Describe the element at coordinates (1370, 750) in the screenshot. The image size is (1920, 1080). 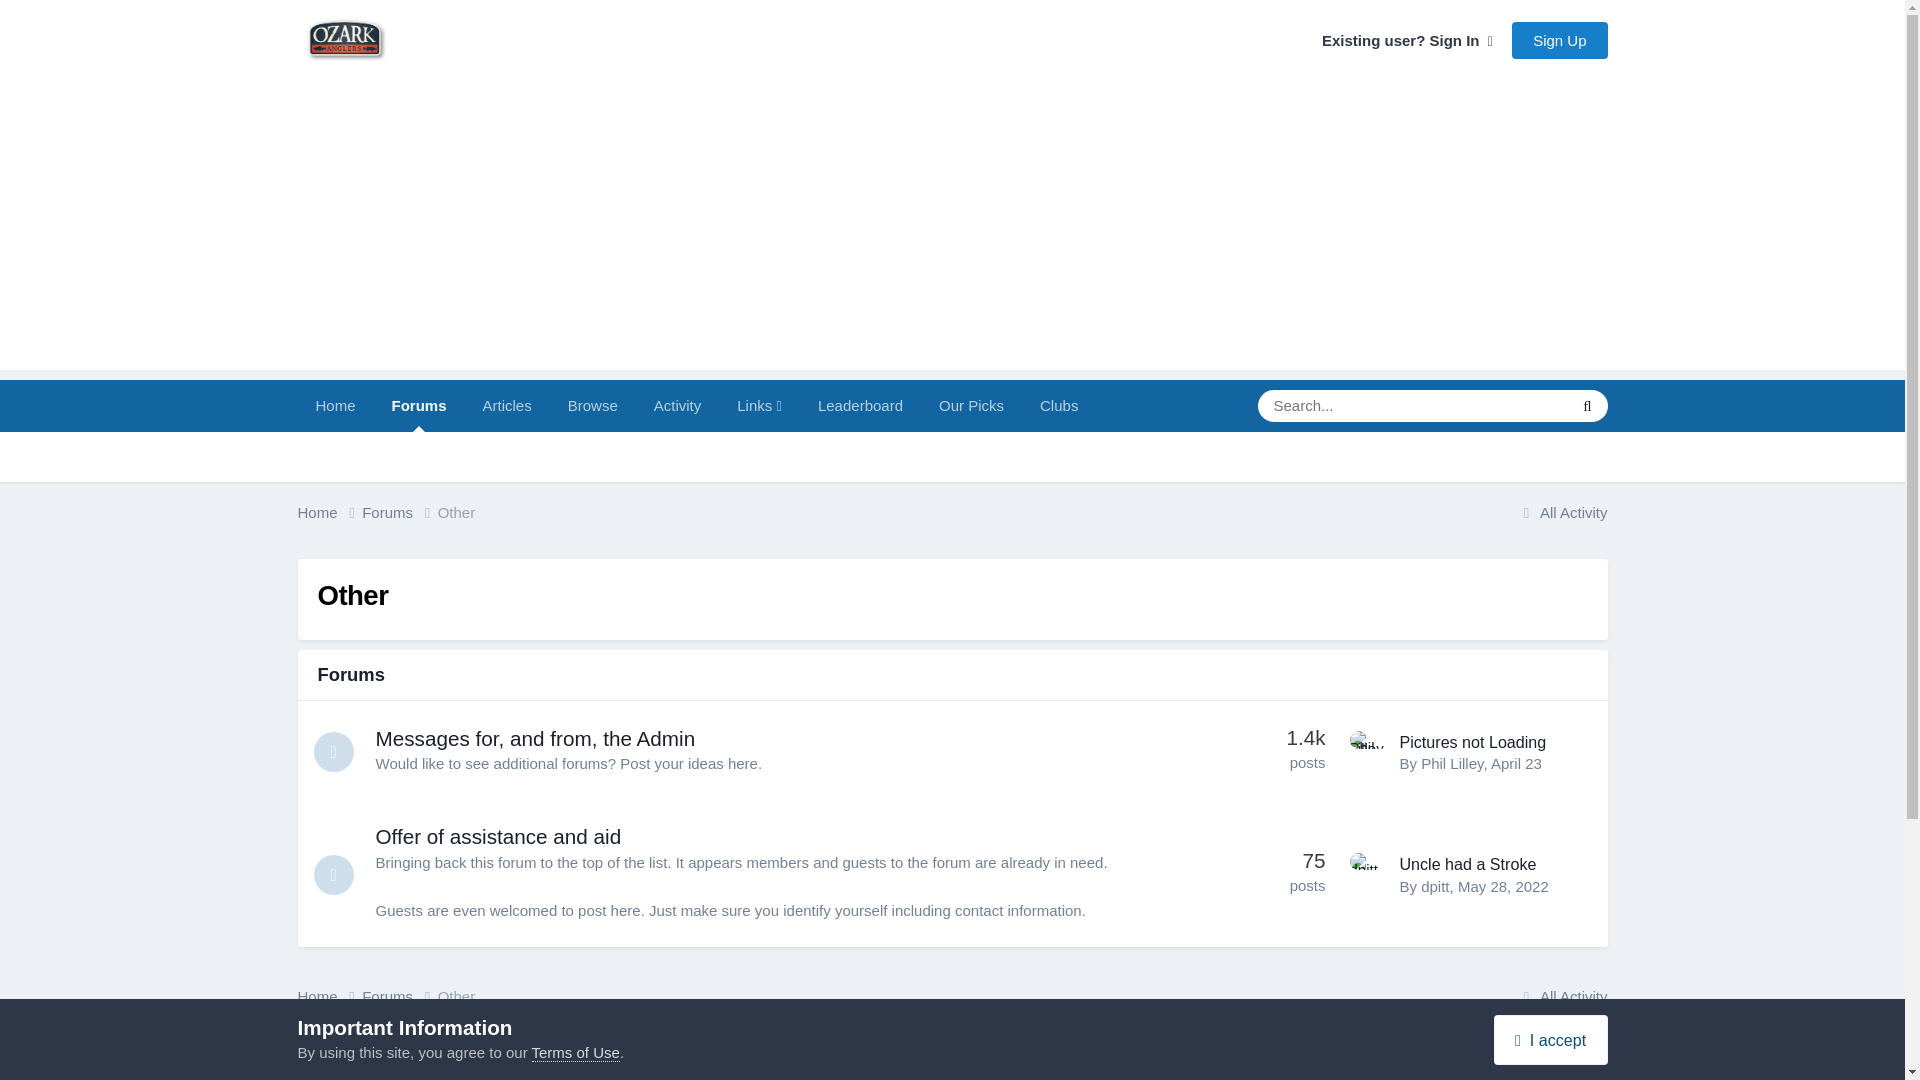
I see `Go to Phil Lilley's profile` at that location.